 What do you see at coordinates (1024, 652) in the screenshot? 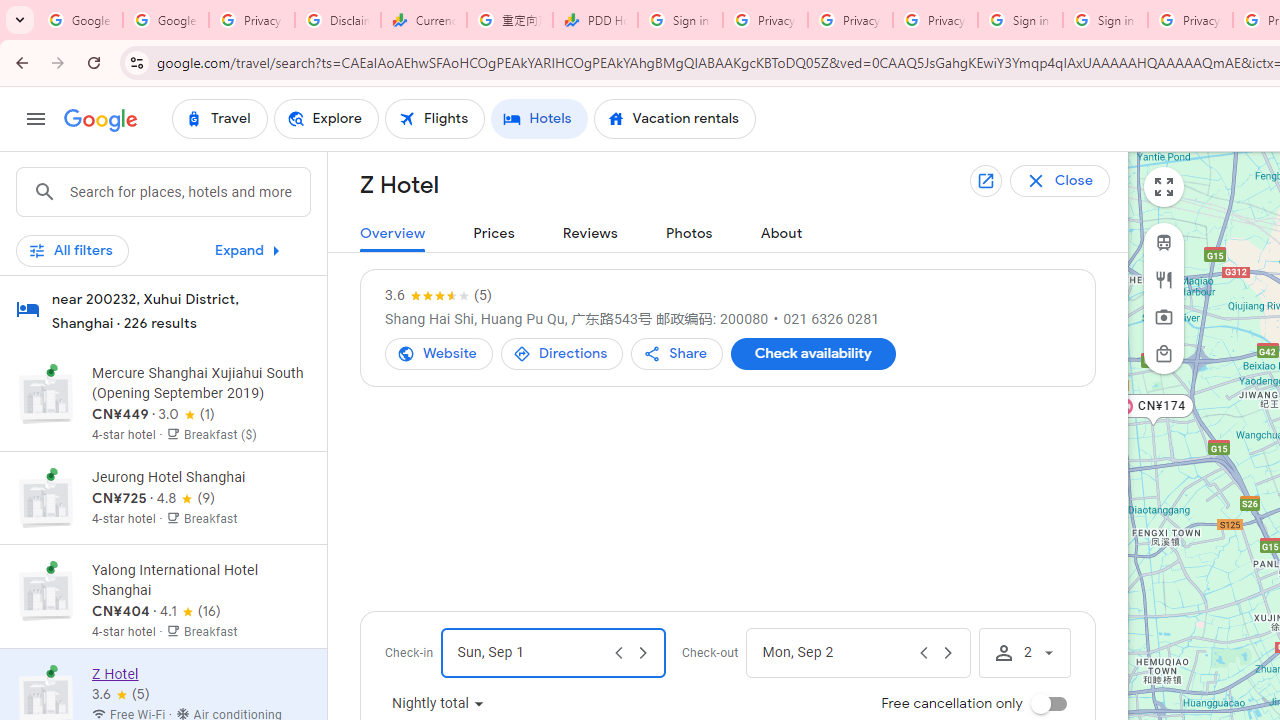
I see `Number of travelers. Current number of travelers is 2.` at bounding box center [1024, 652].